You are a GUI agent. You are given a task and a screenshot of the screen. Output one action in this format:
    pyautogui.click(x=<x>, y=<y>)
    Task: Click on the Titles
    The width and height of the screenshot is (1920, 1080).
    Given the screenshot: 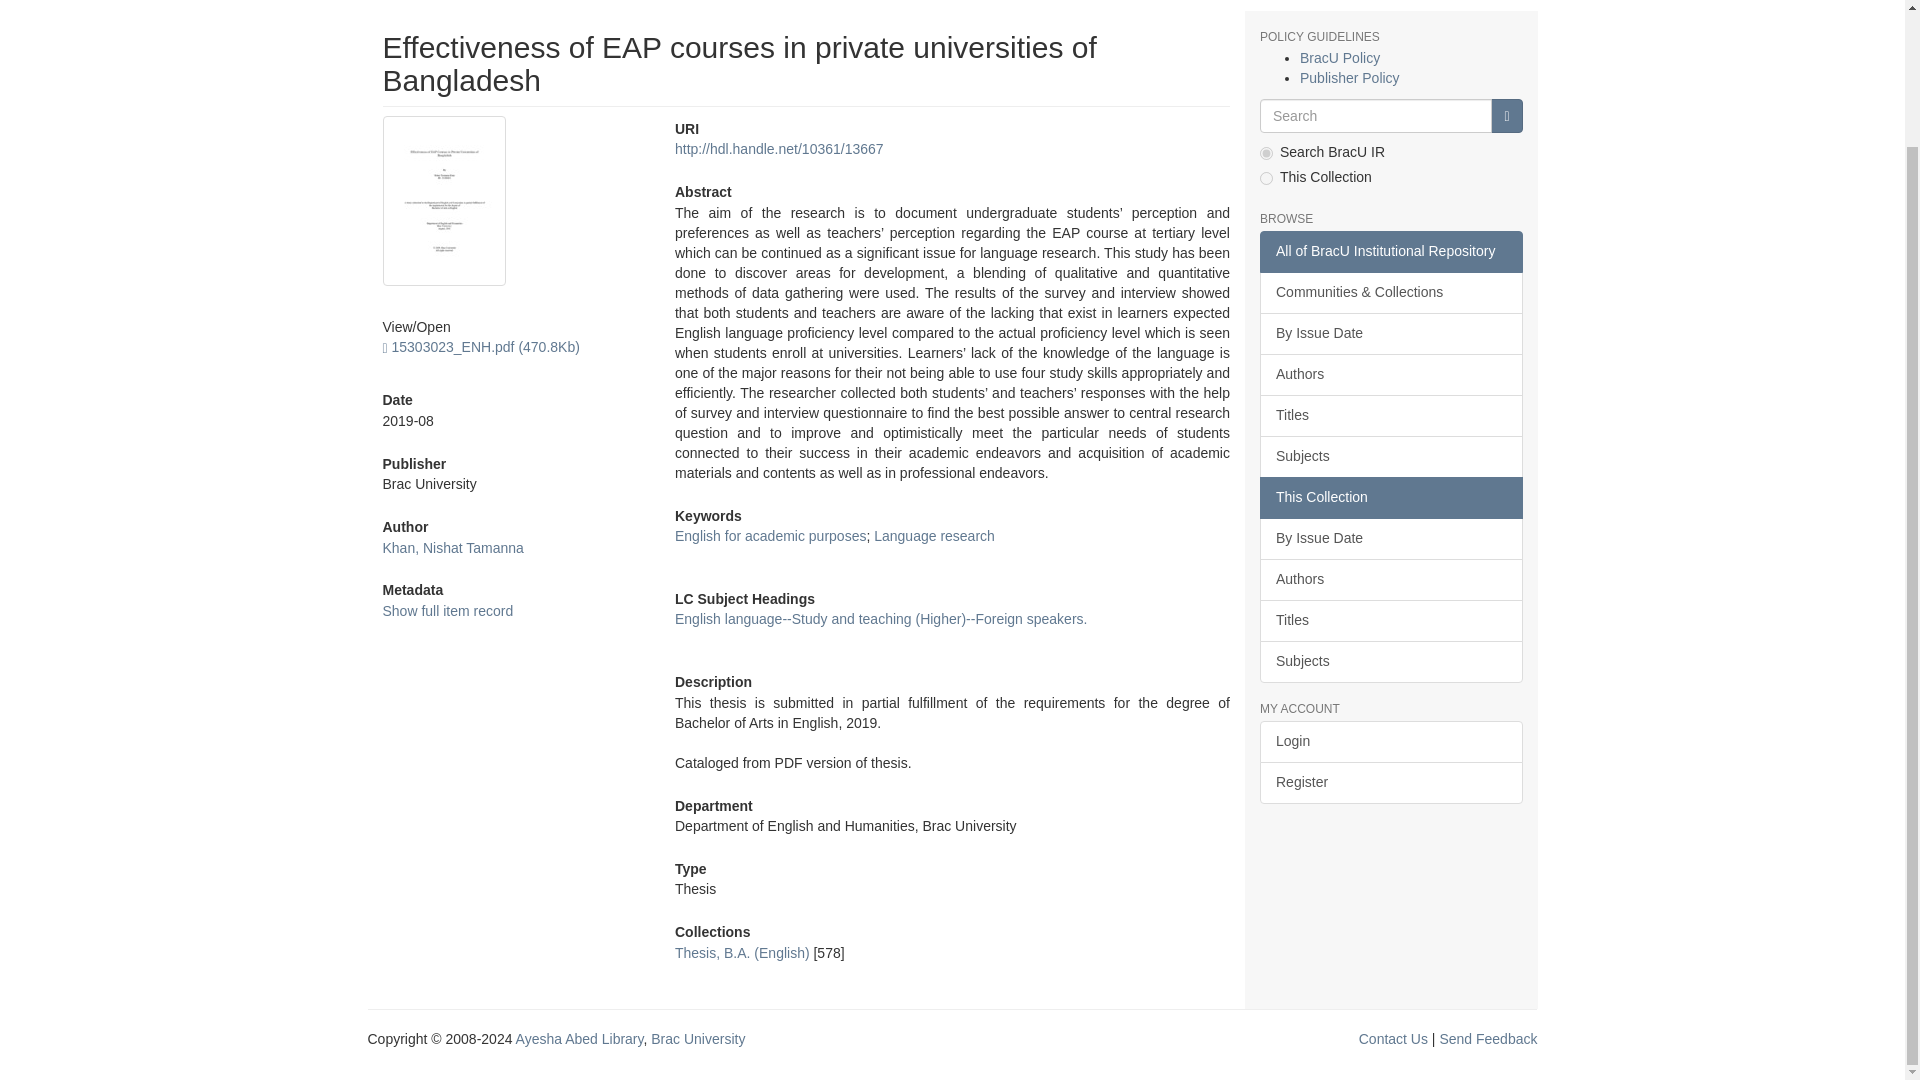 What is the action you would take?
    pyautogui.click(x=1390, y=416)
    